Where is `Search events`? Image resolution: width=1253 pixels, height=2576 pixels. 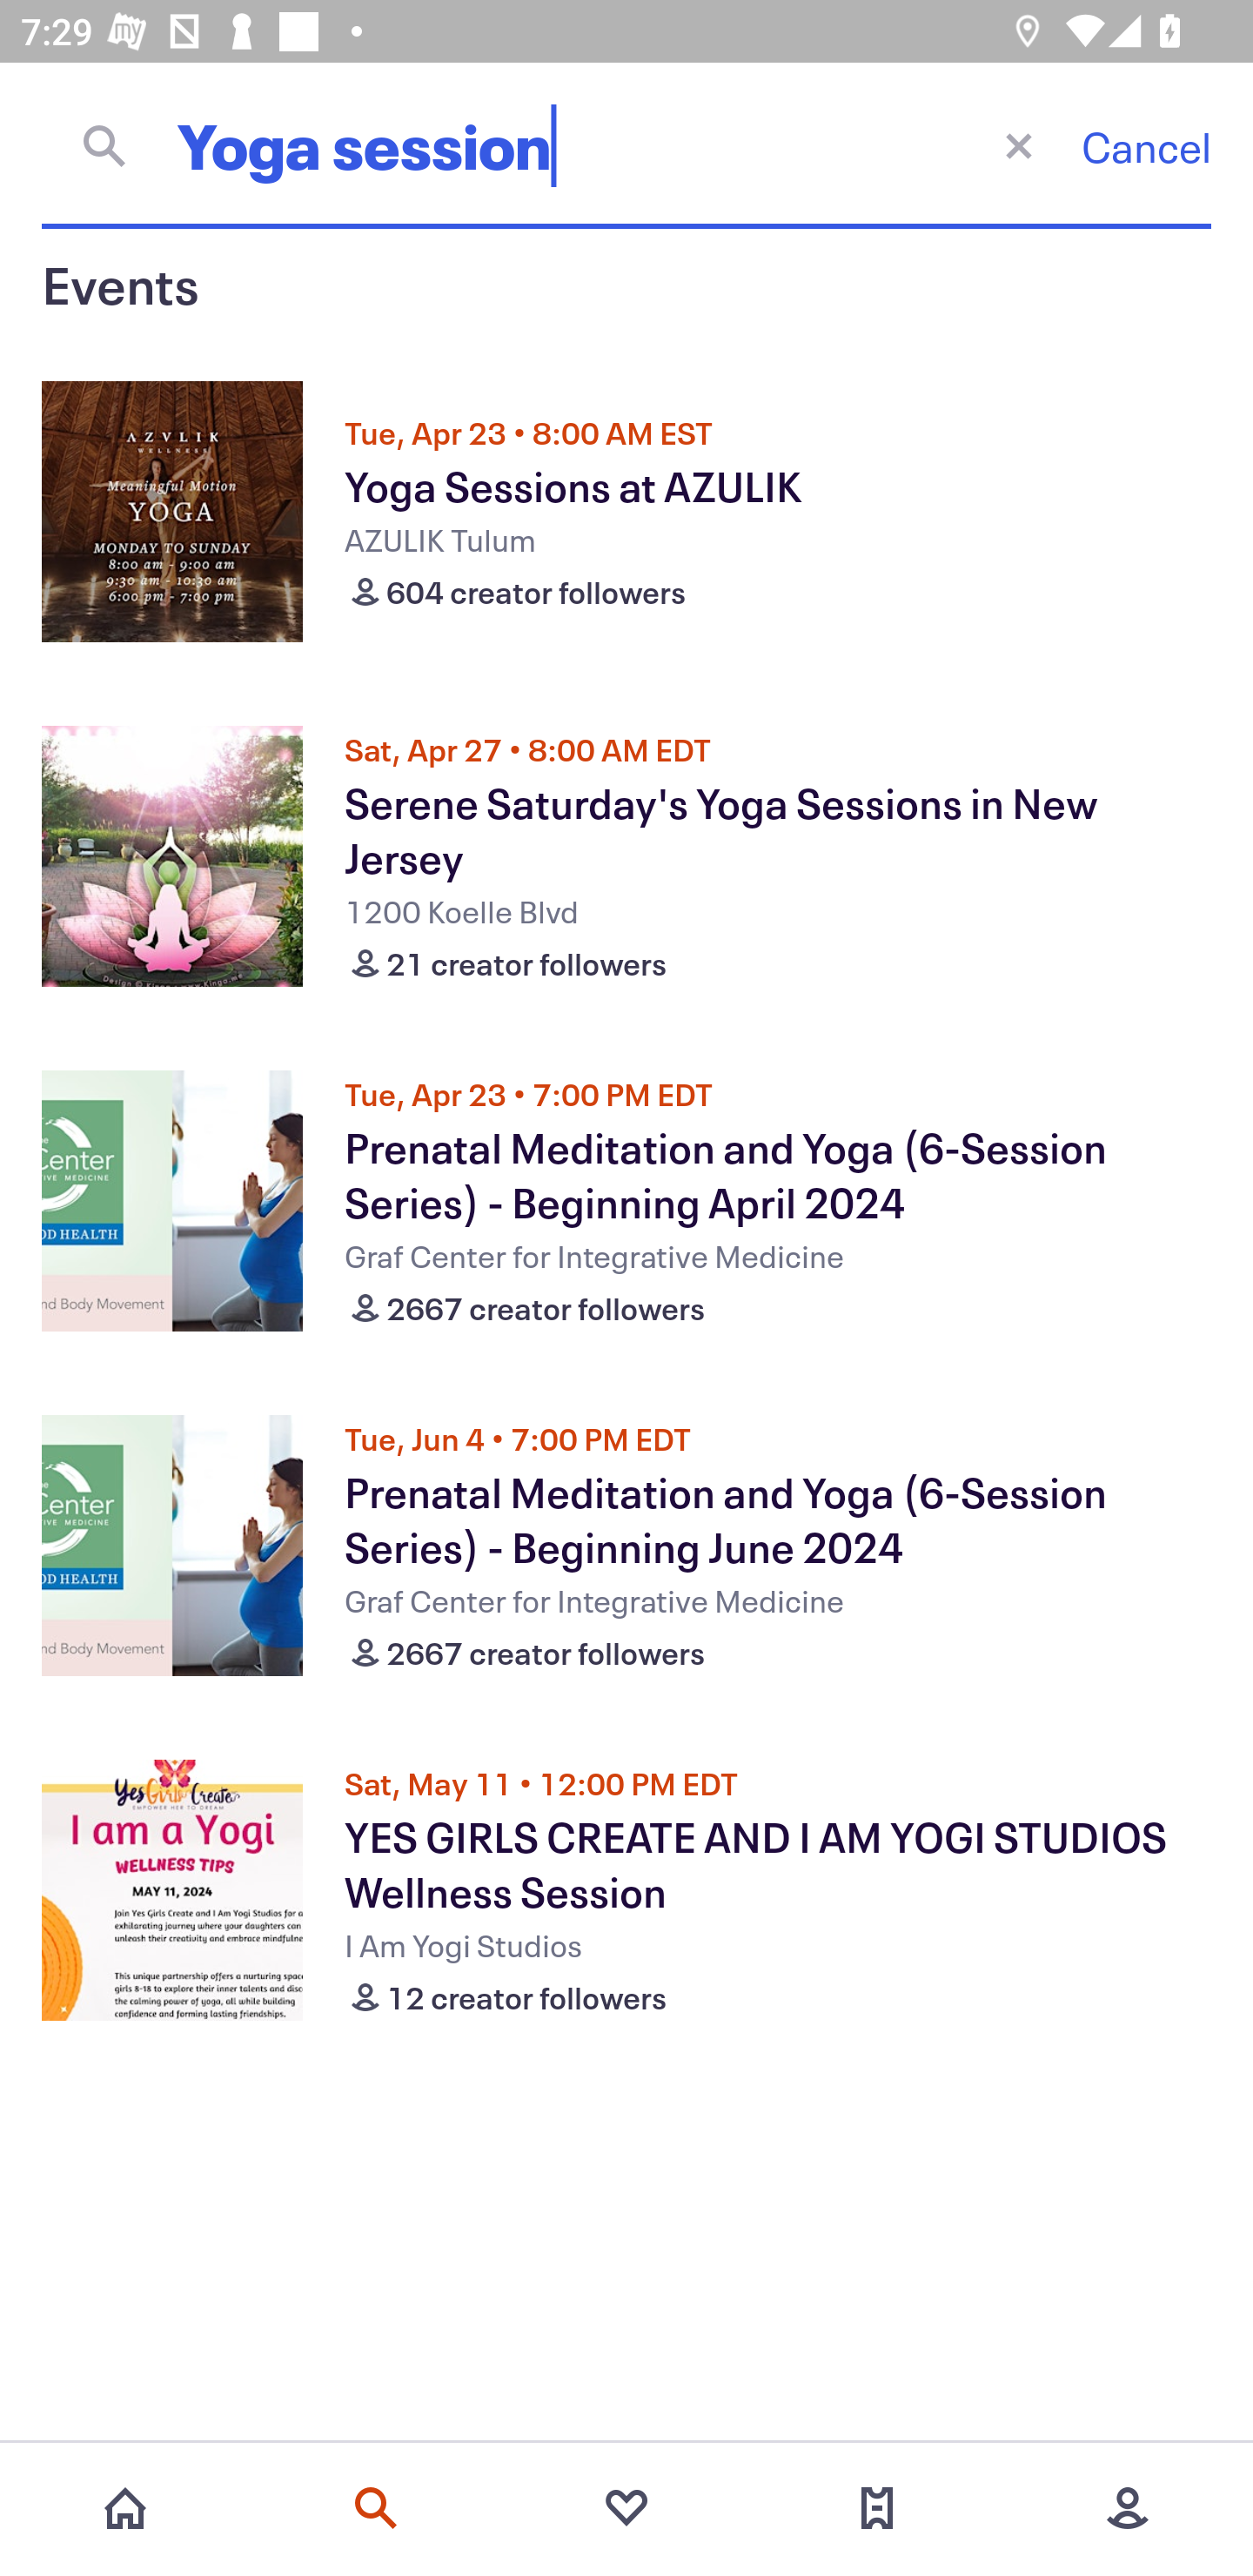
Search events is located at coordinates (376, 2508).